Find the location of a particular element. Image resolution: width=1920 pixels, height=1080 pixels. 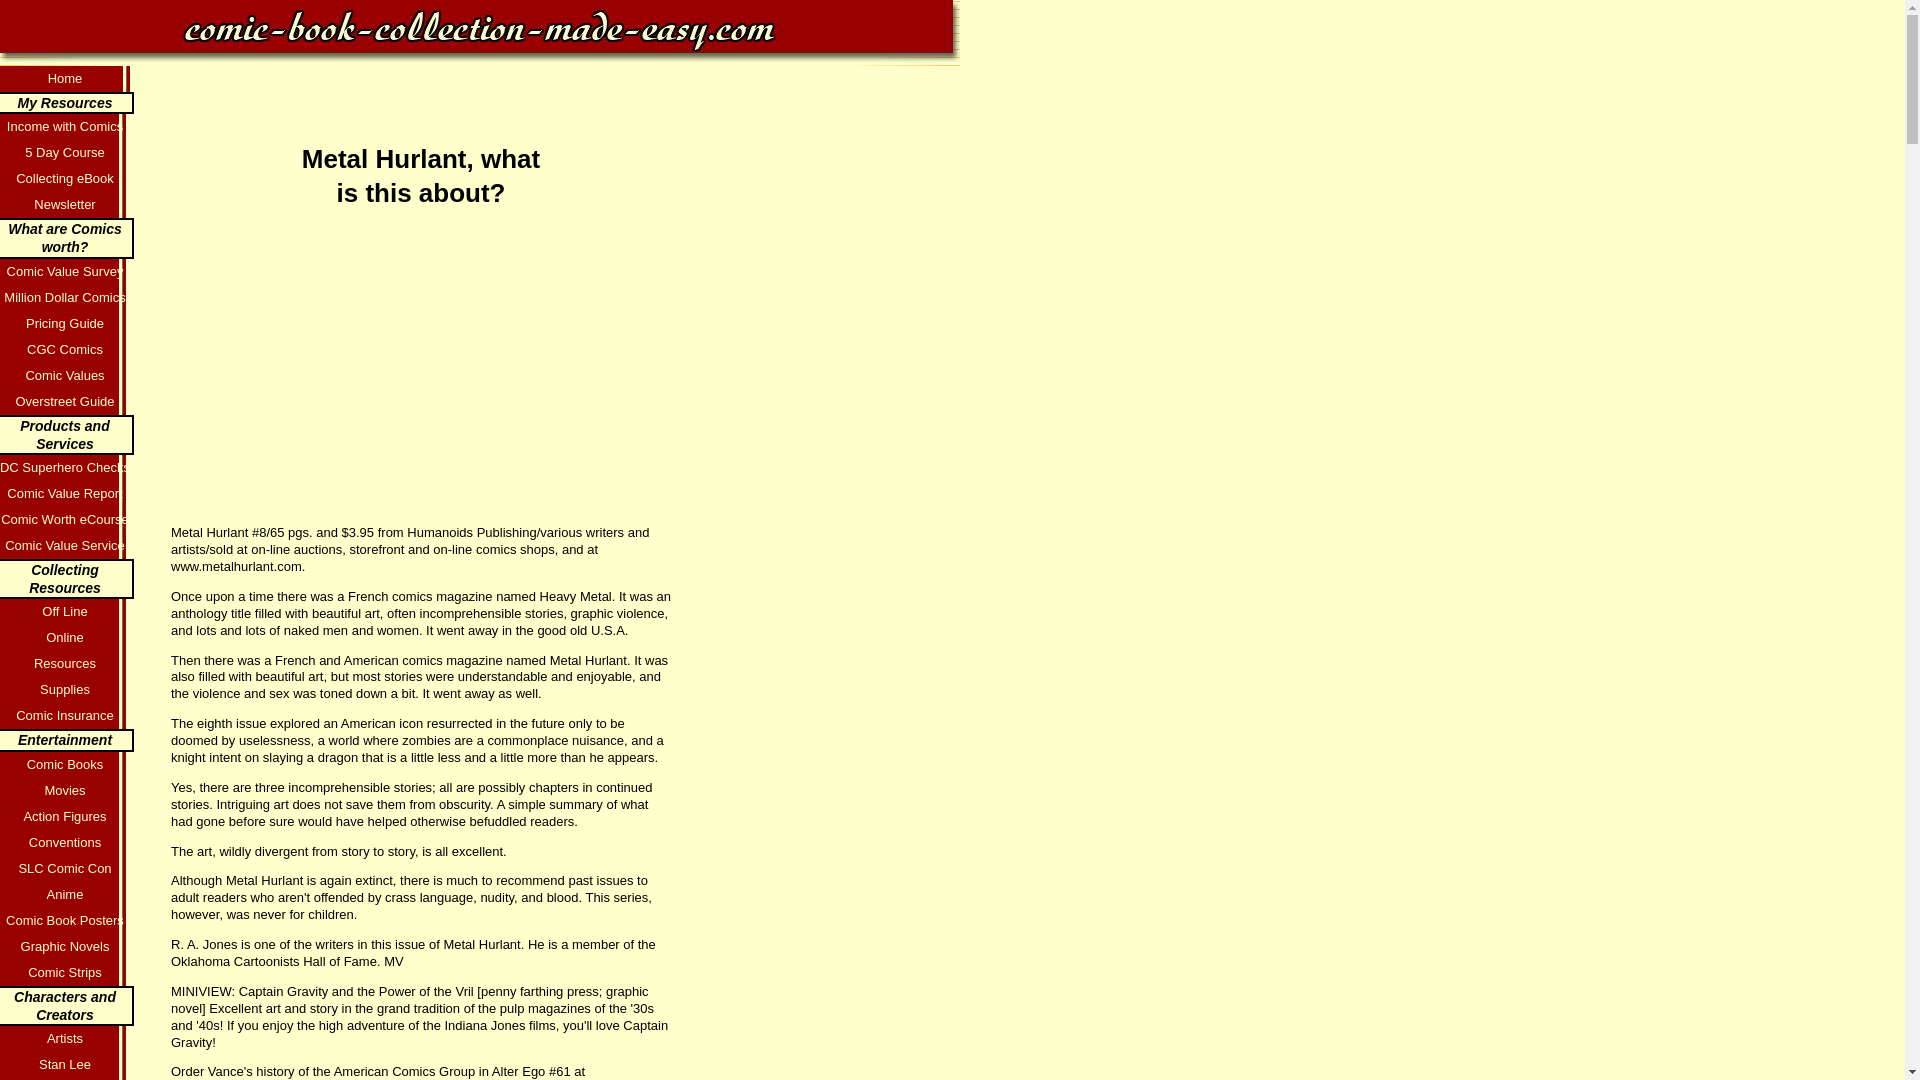

DC Superhero Checks is located at coordinates (67, 467).